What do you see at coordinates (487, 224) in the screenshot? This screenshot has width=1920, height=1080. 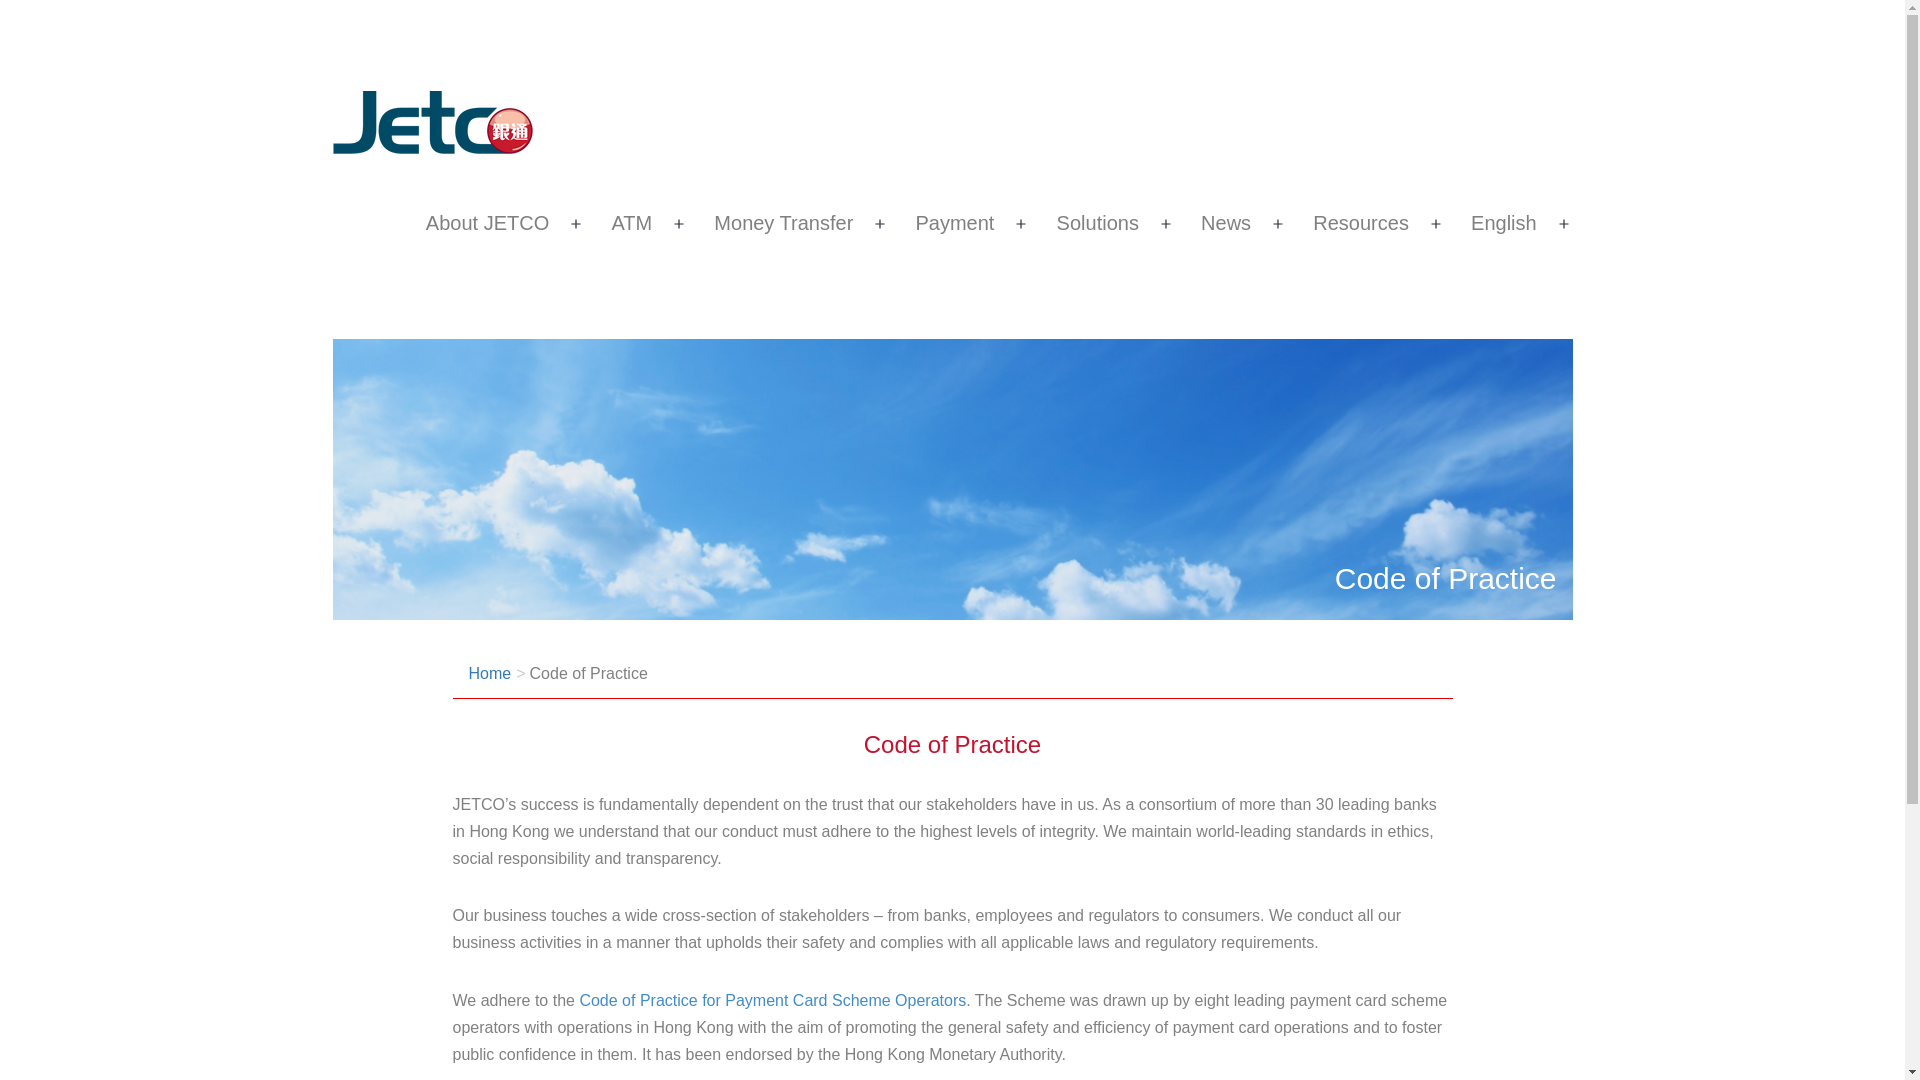 I see `About JETCO` at bounding box center [487, 224].